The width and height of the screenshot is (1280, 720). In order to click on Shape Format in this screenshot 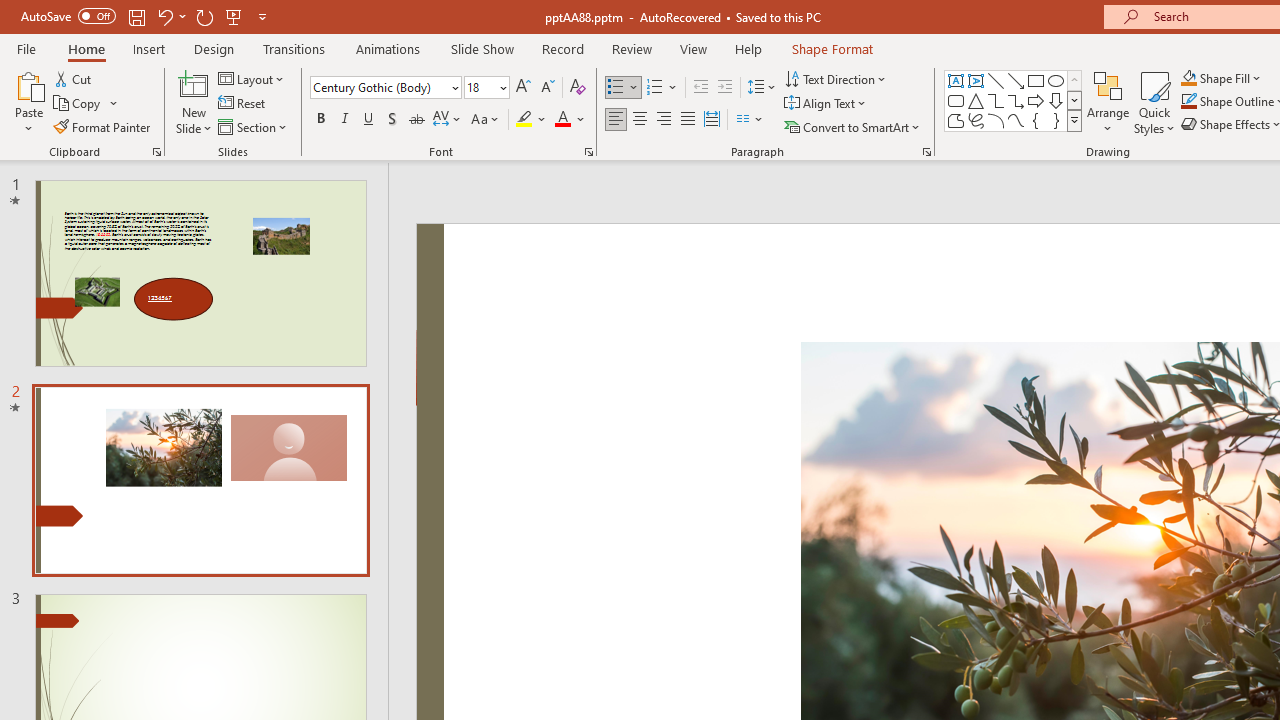, I will do `click(832, 48)`.